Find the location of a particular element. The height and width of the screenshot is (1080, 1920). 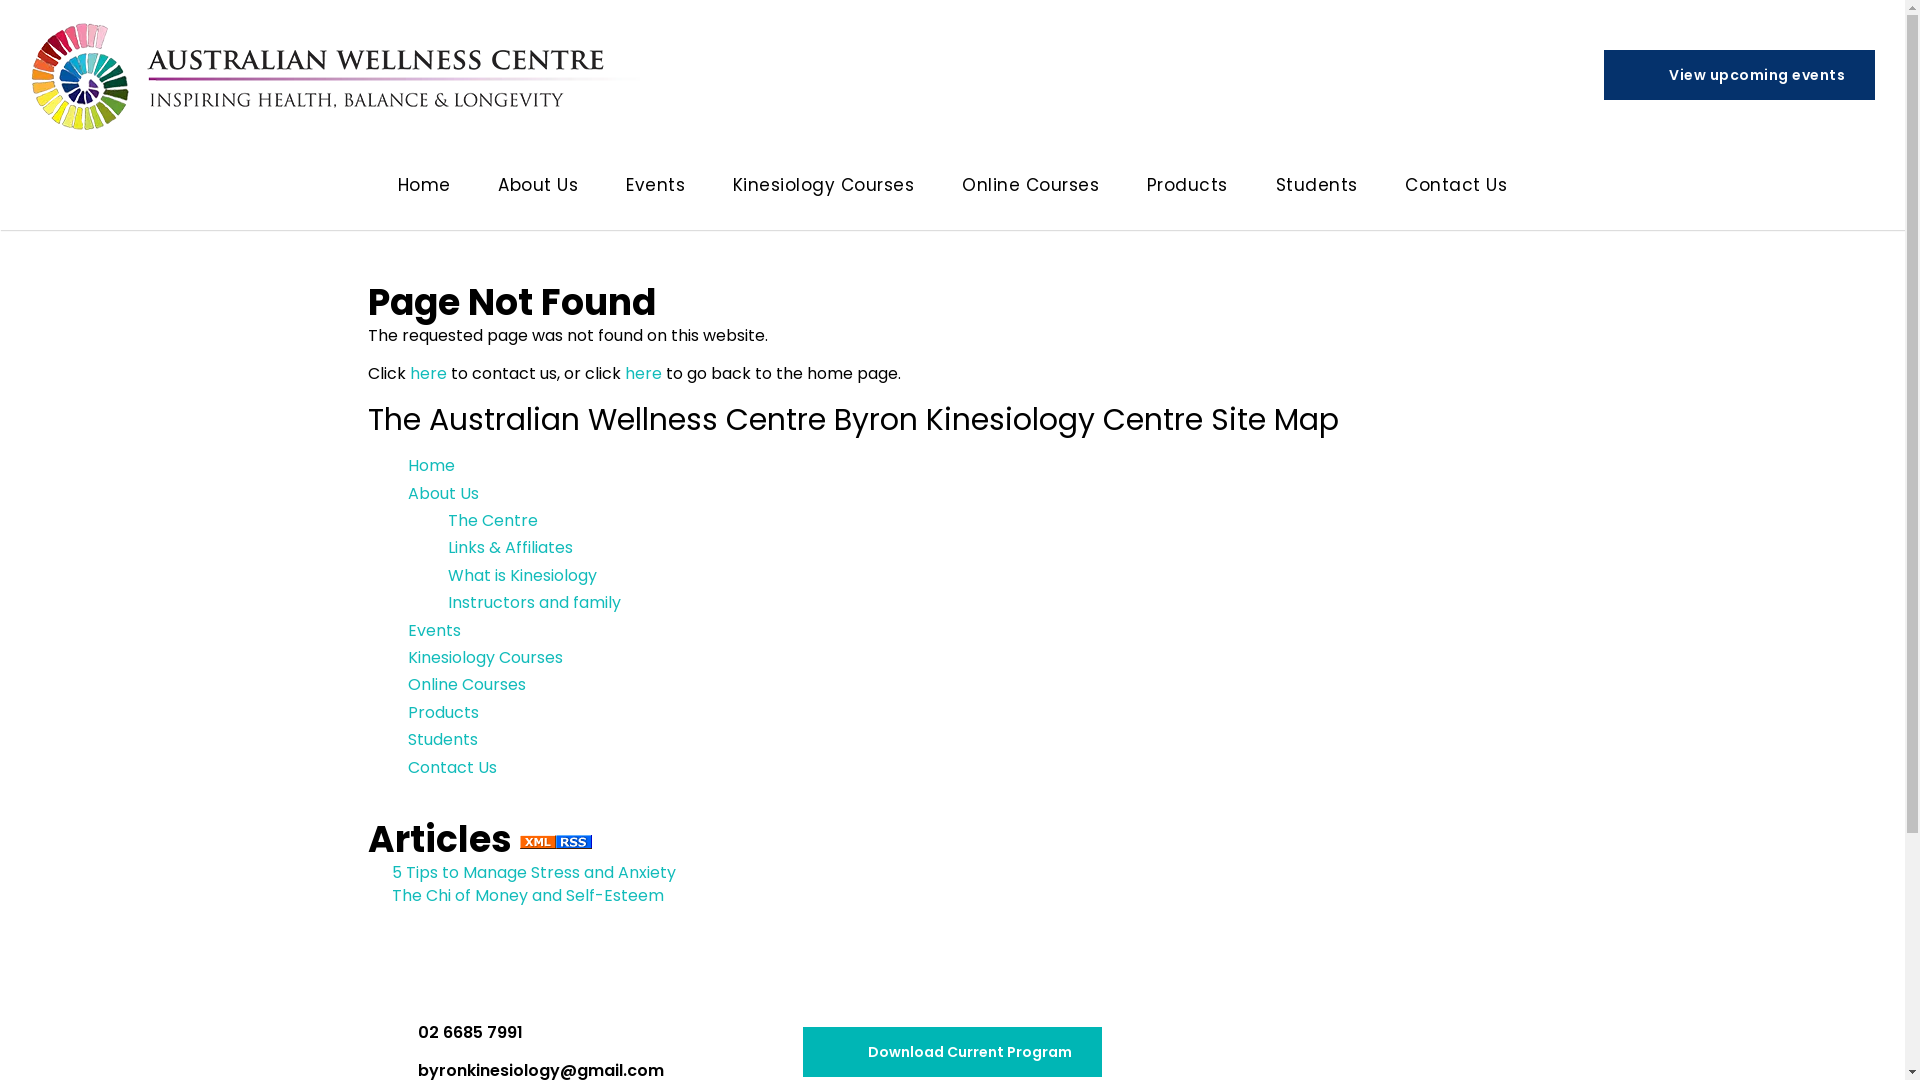

Online Courses is located at coordinates (467, 684).